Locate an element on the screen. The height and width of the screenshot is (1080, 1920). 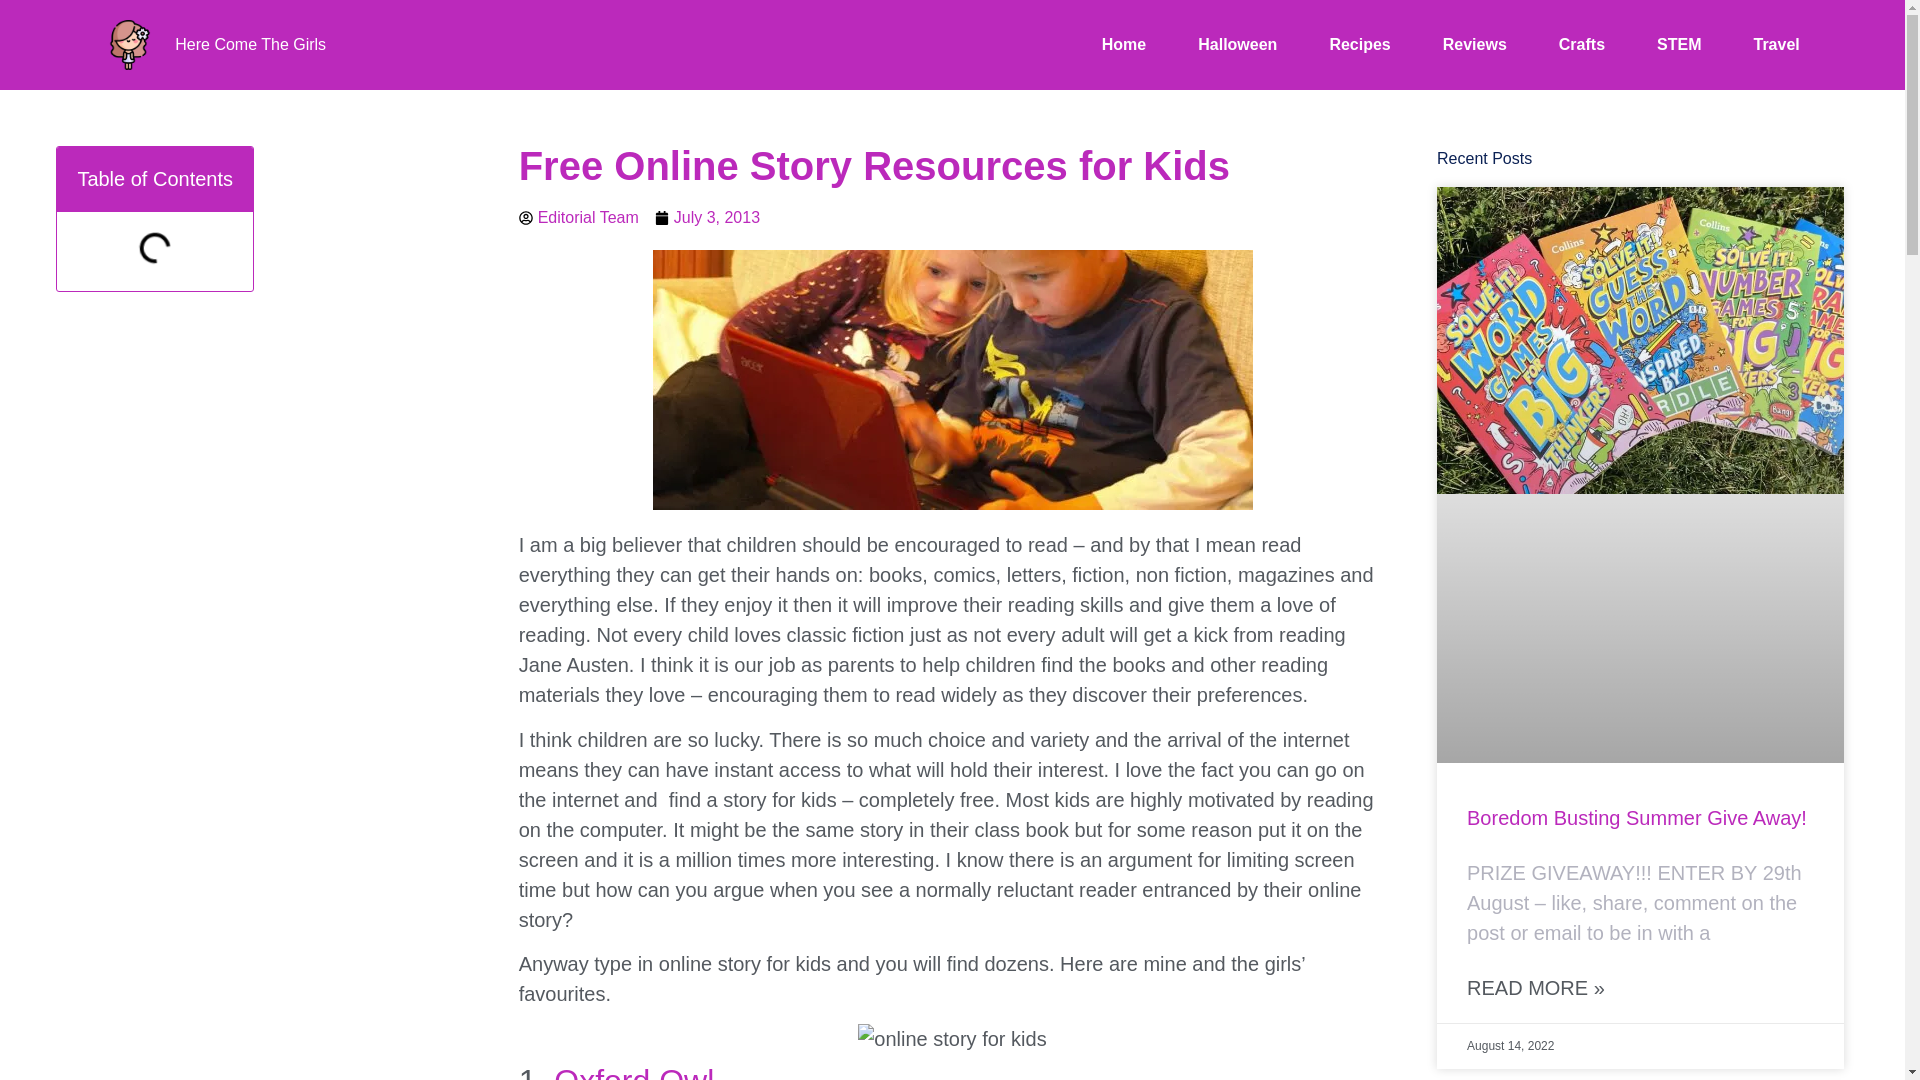
Editorial Team is located at coordinates (578, 218).